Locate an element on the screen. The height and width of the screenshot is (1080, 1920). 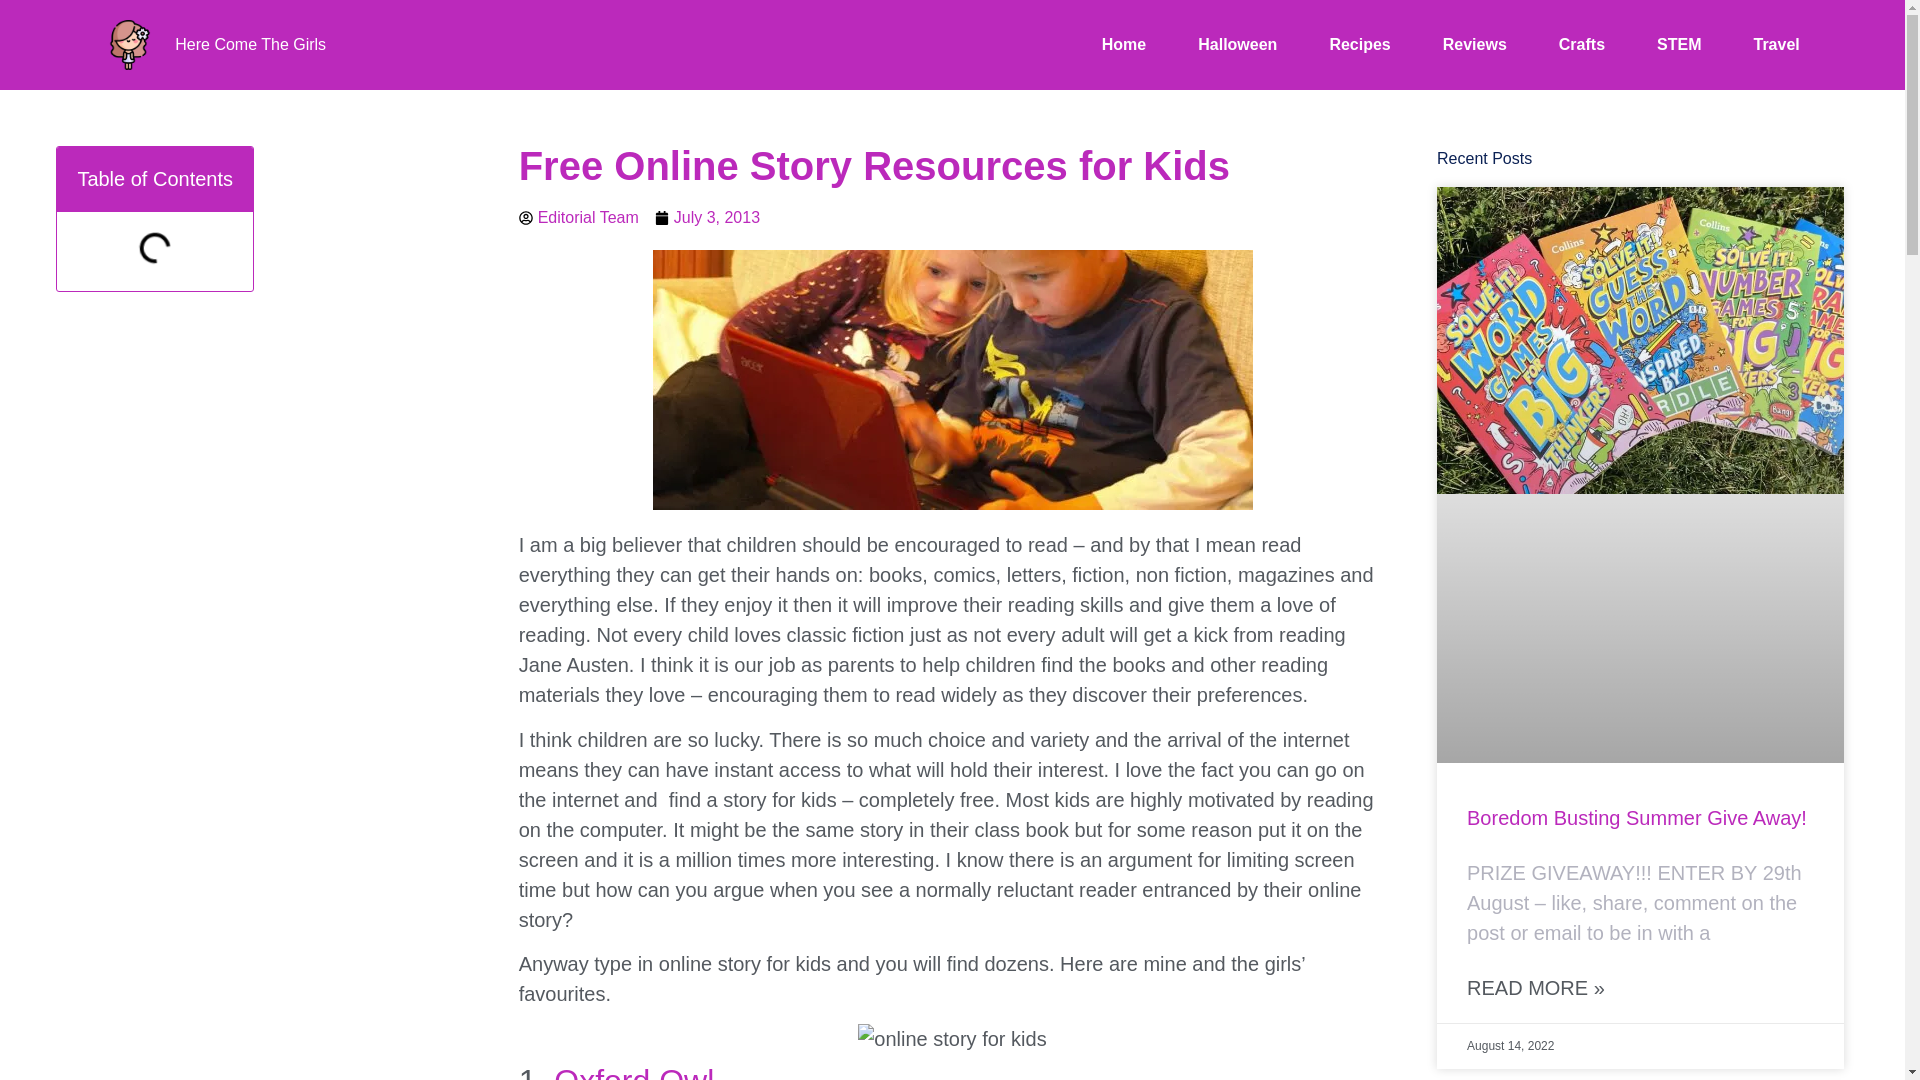
Editorial Team is located at coordinates (578, 218).